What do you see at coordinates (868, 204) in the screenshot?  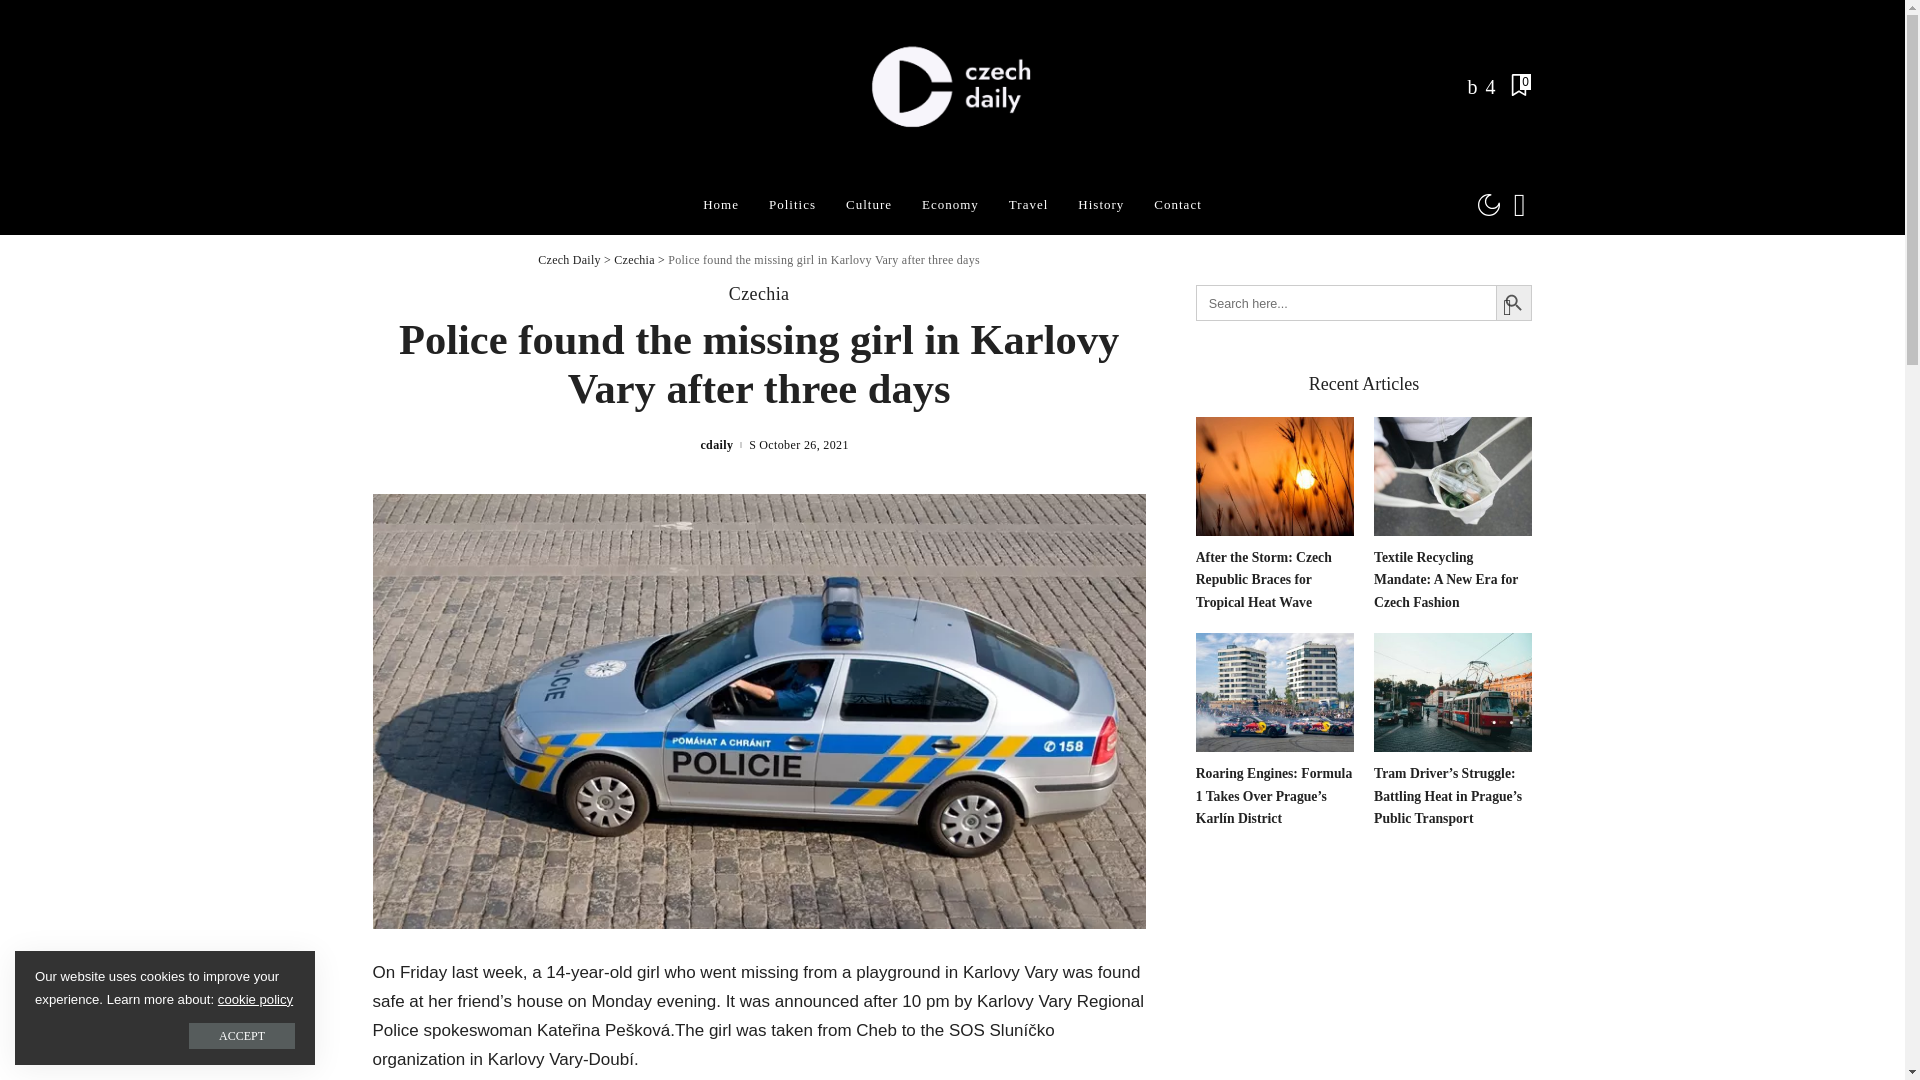 I see `Culture` at bounding box center [868, 204].